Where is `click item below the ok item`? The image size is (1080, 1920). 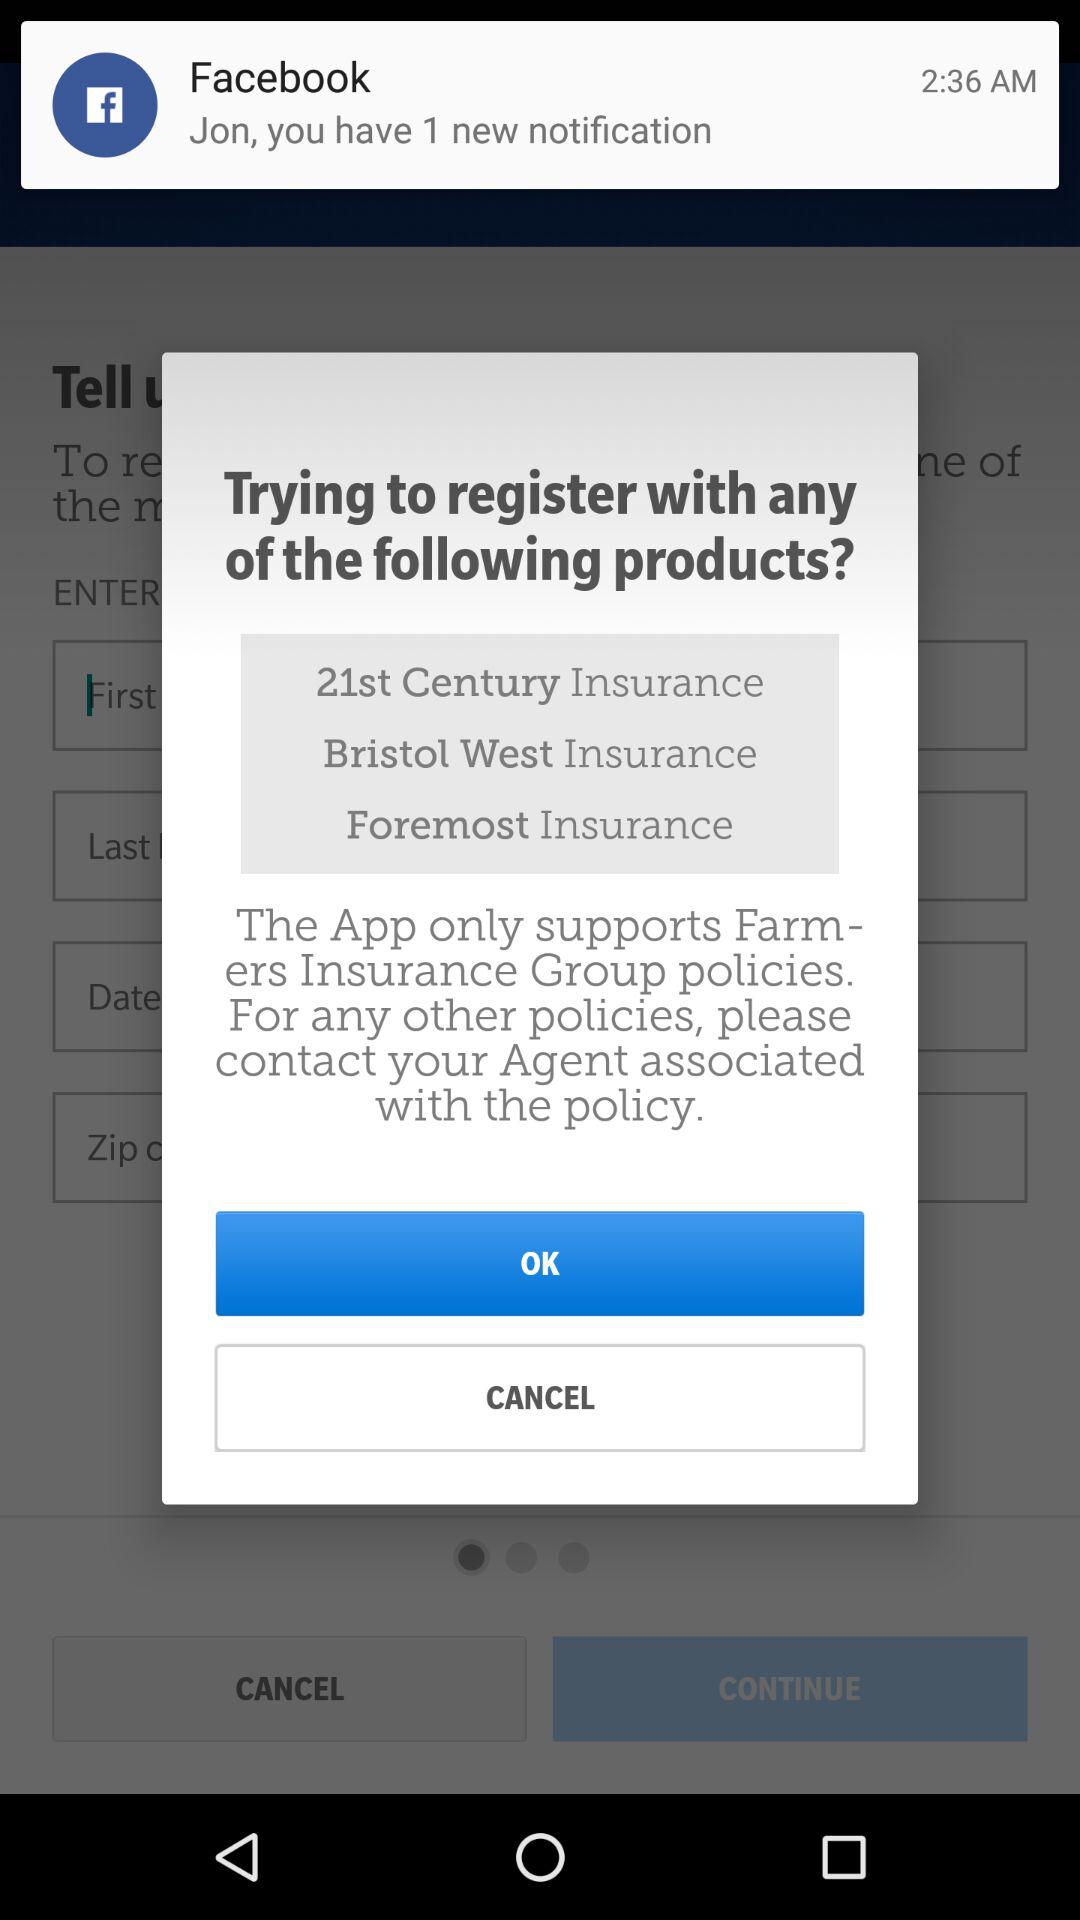 click item below the ok item is located at coordinates (540, 1398).